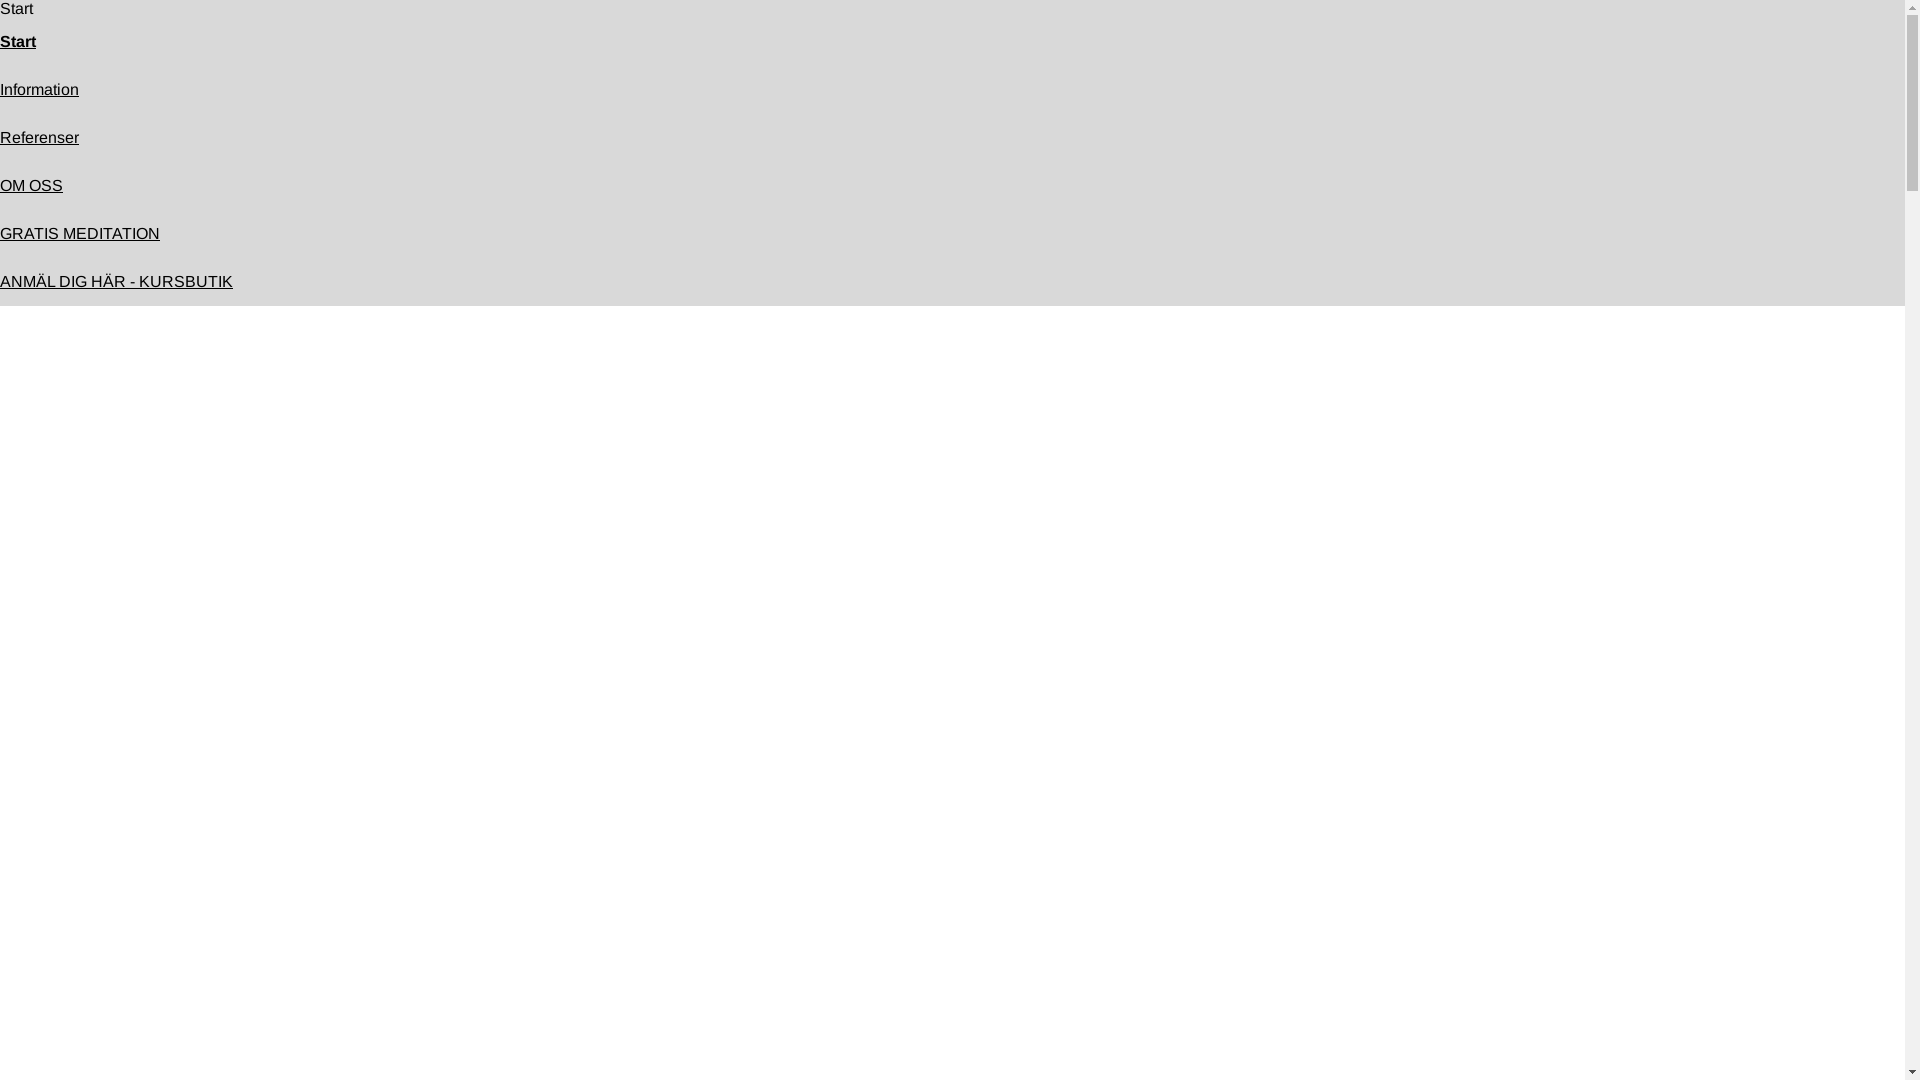 This screenshot has height=1080, width=1920. I want to click on OM OSS, so click(32, 186).